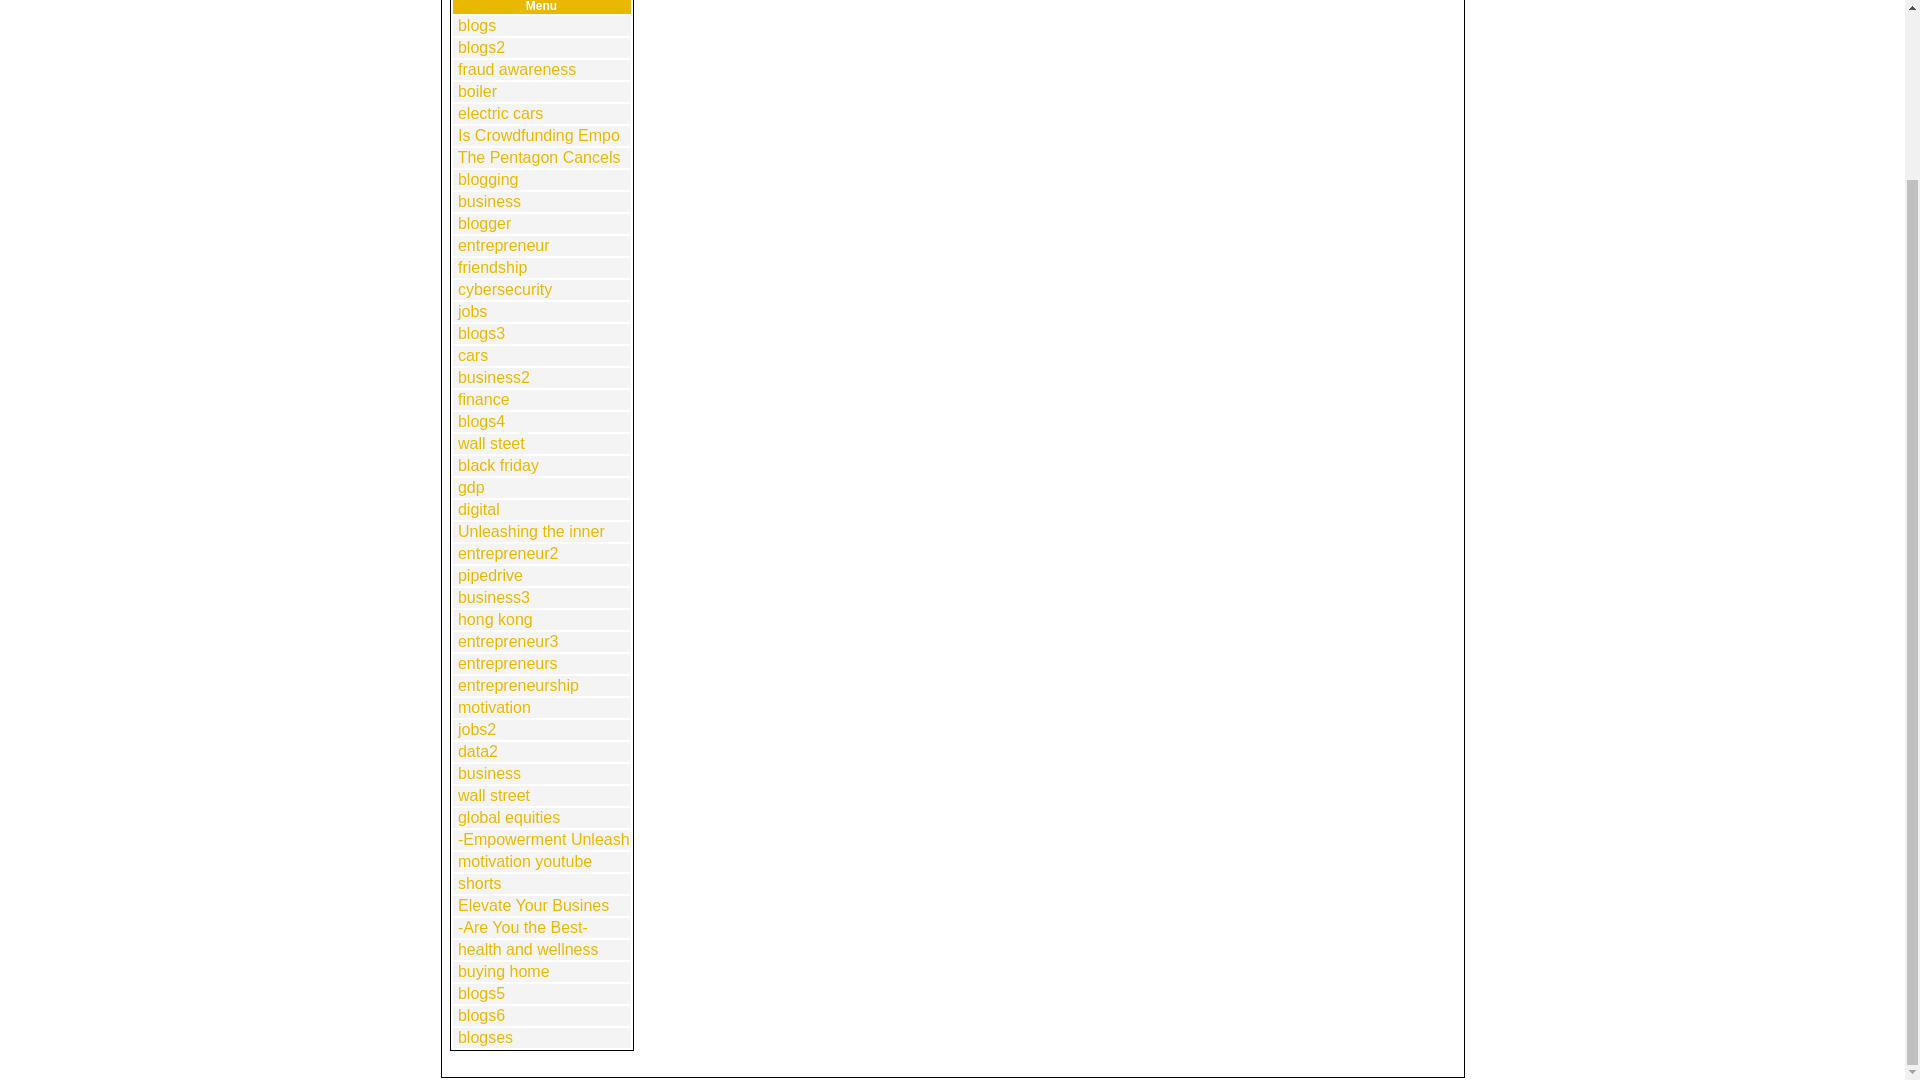 This screenshot has height=1080, width=1920. Describe the element at coordinates (472, 487) in the screenshot. I see `gdp` at that location.